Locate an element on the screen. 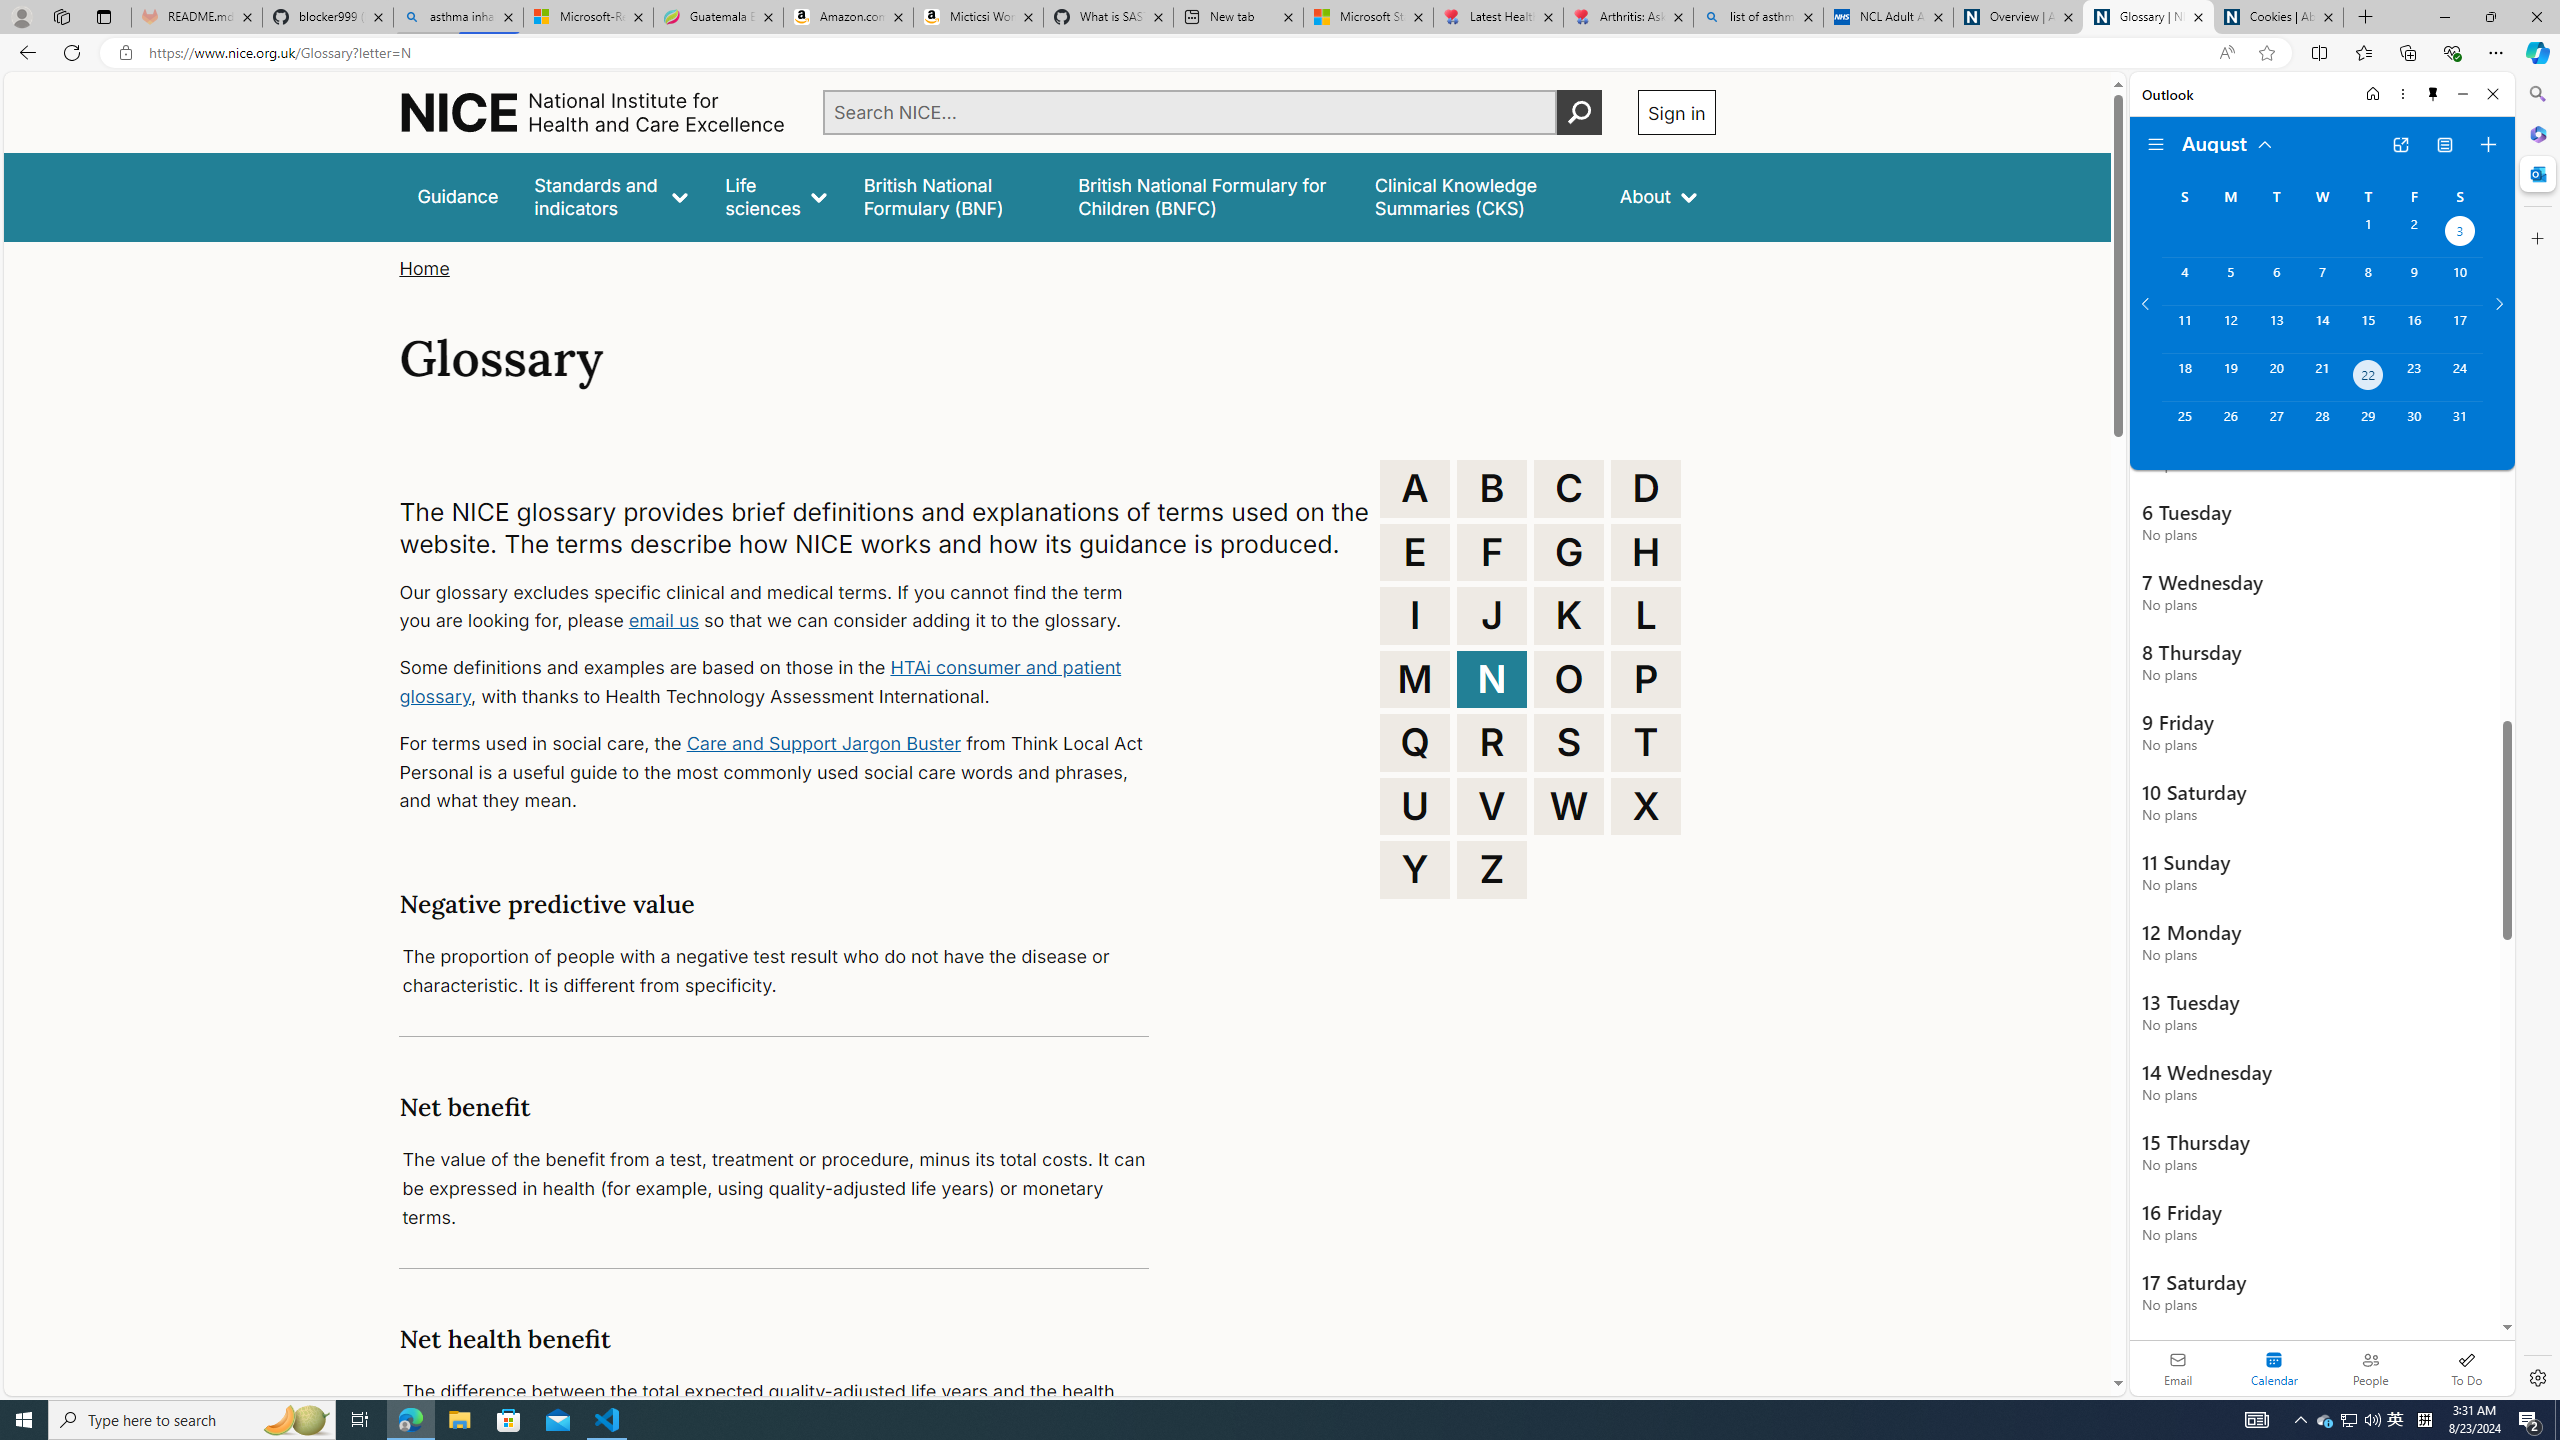  Q is located at coordinates (1415, 742).